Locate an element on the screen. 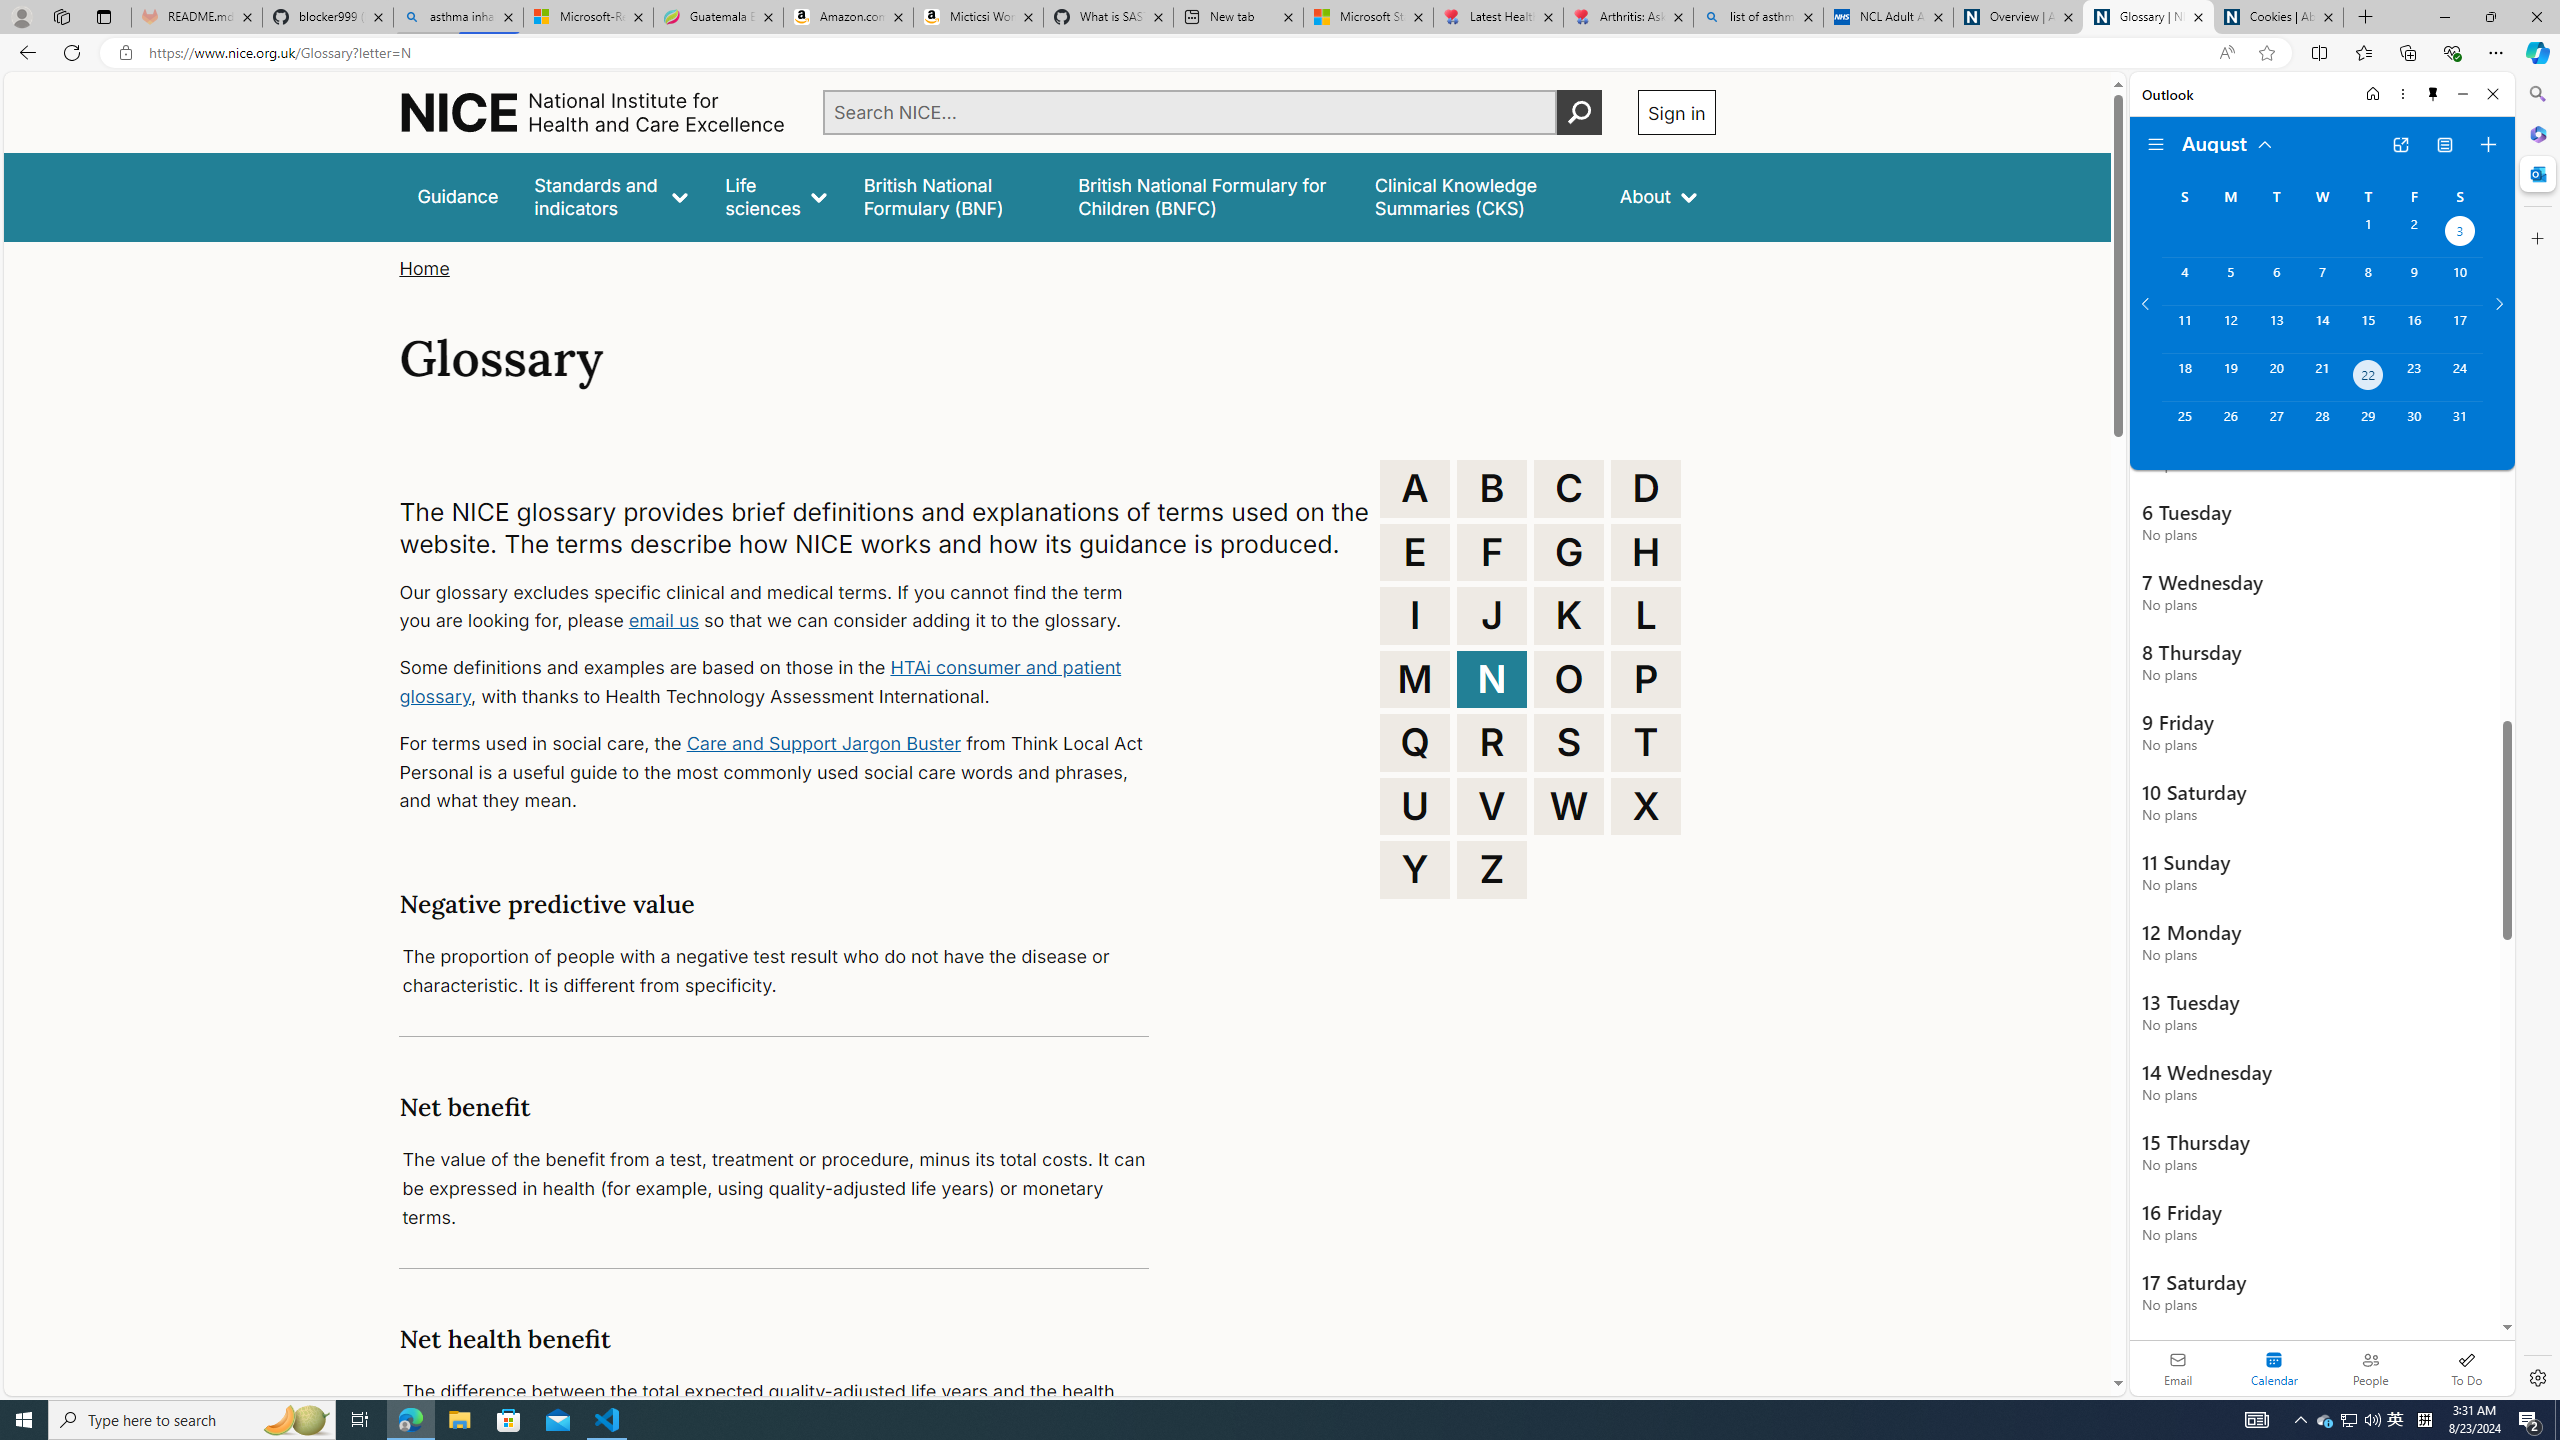  Q is located at coordinates (1415, 742).